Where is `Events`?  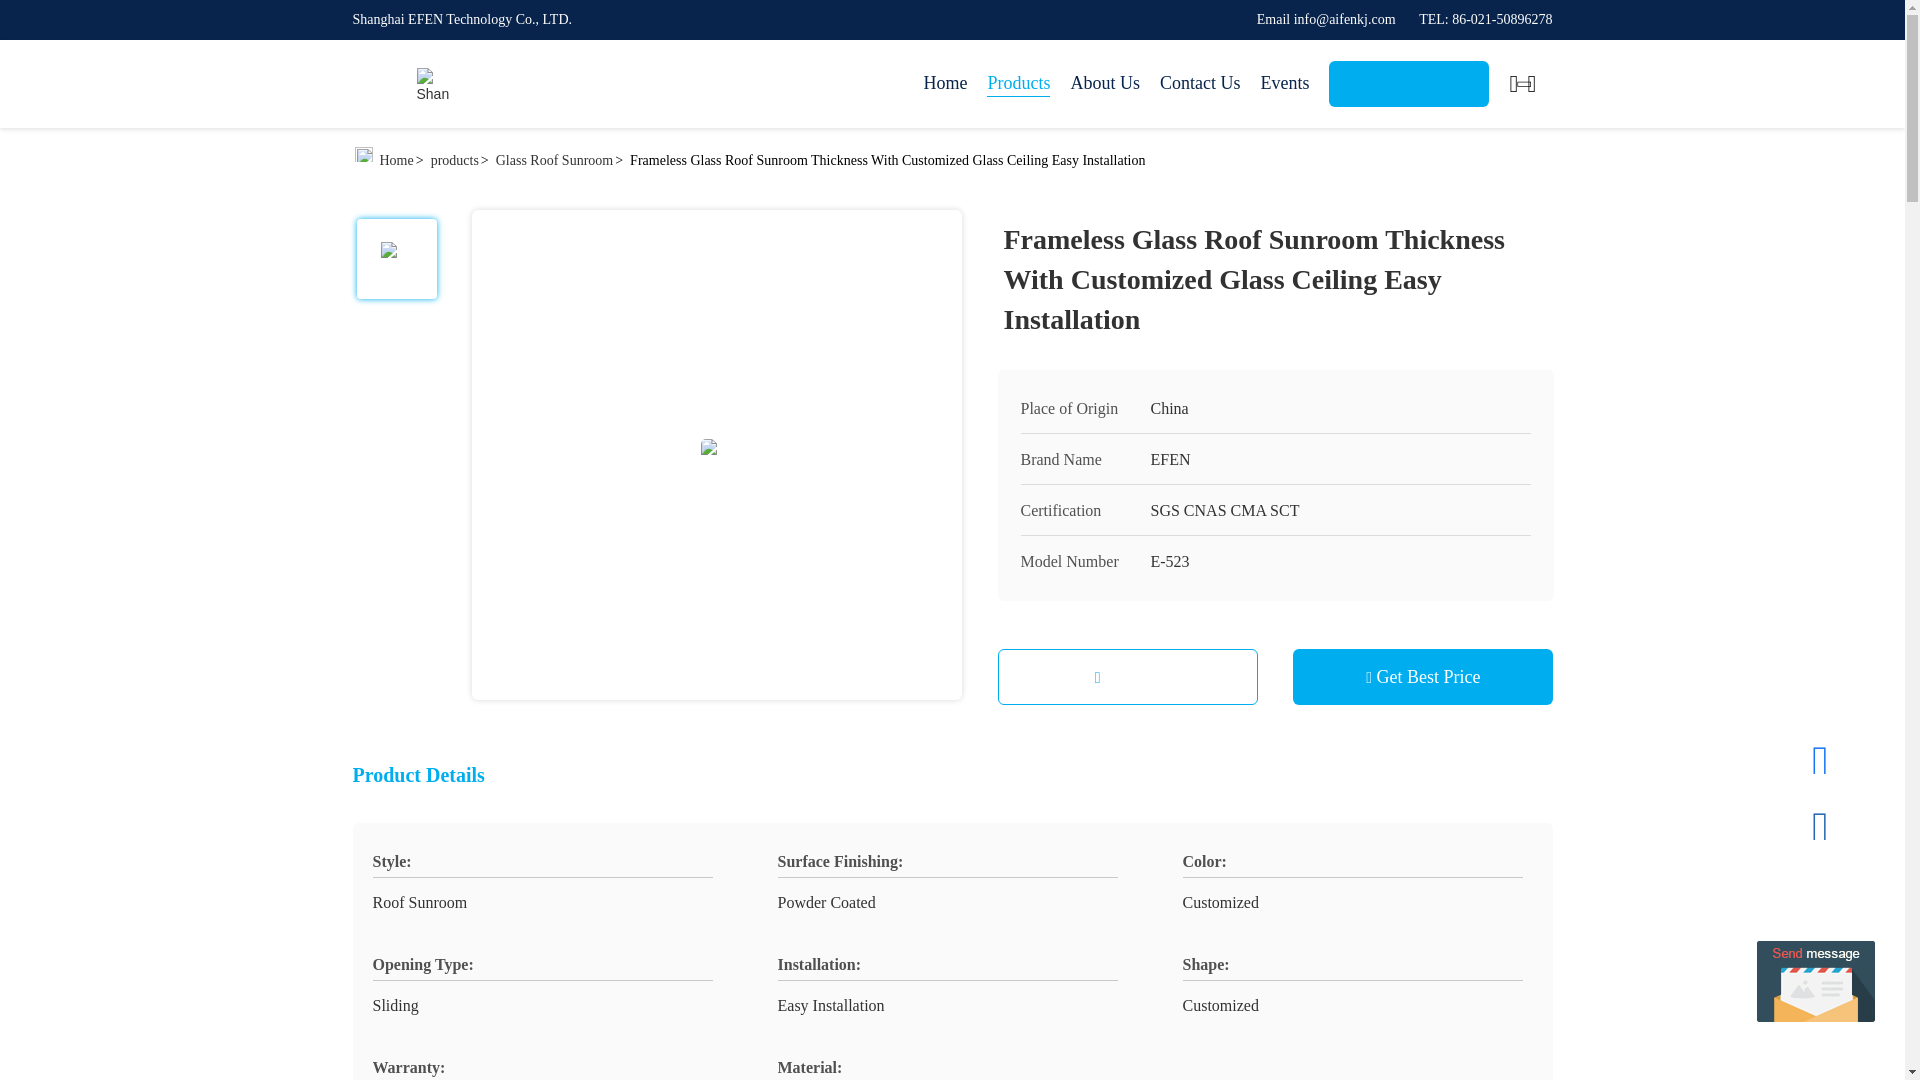
Events is located at coordinates (1284, 84).